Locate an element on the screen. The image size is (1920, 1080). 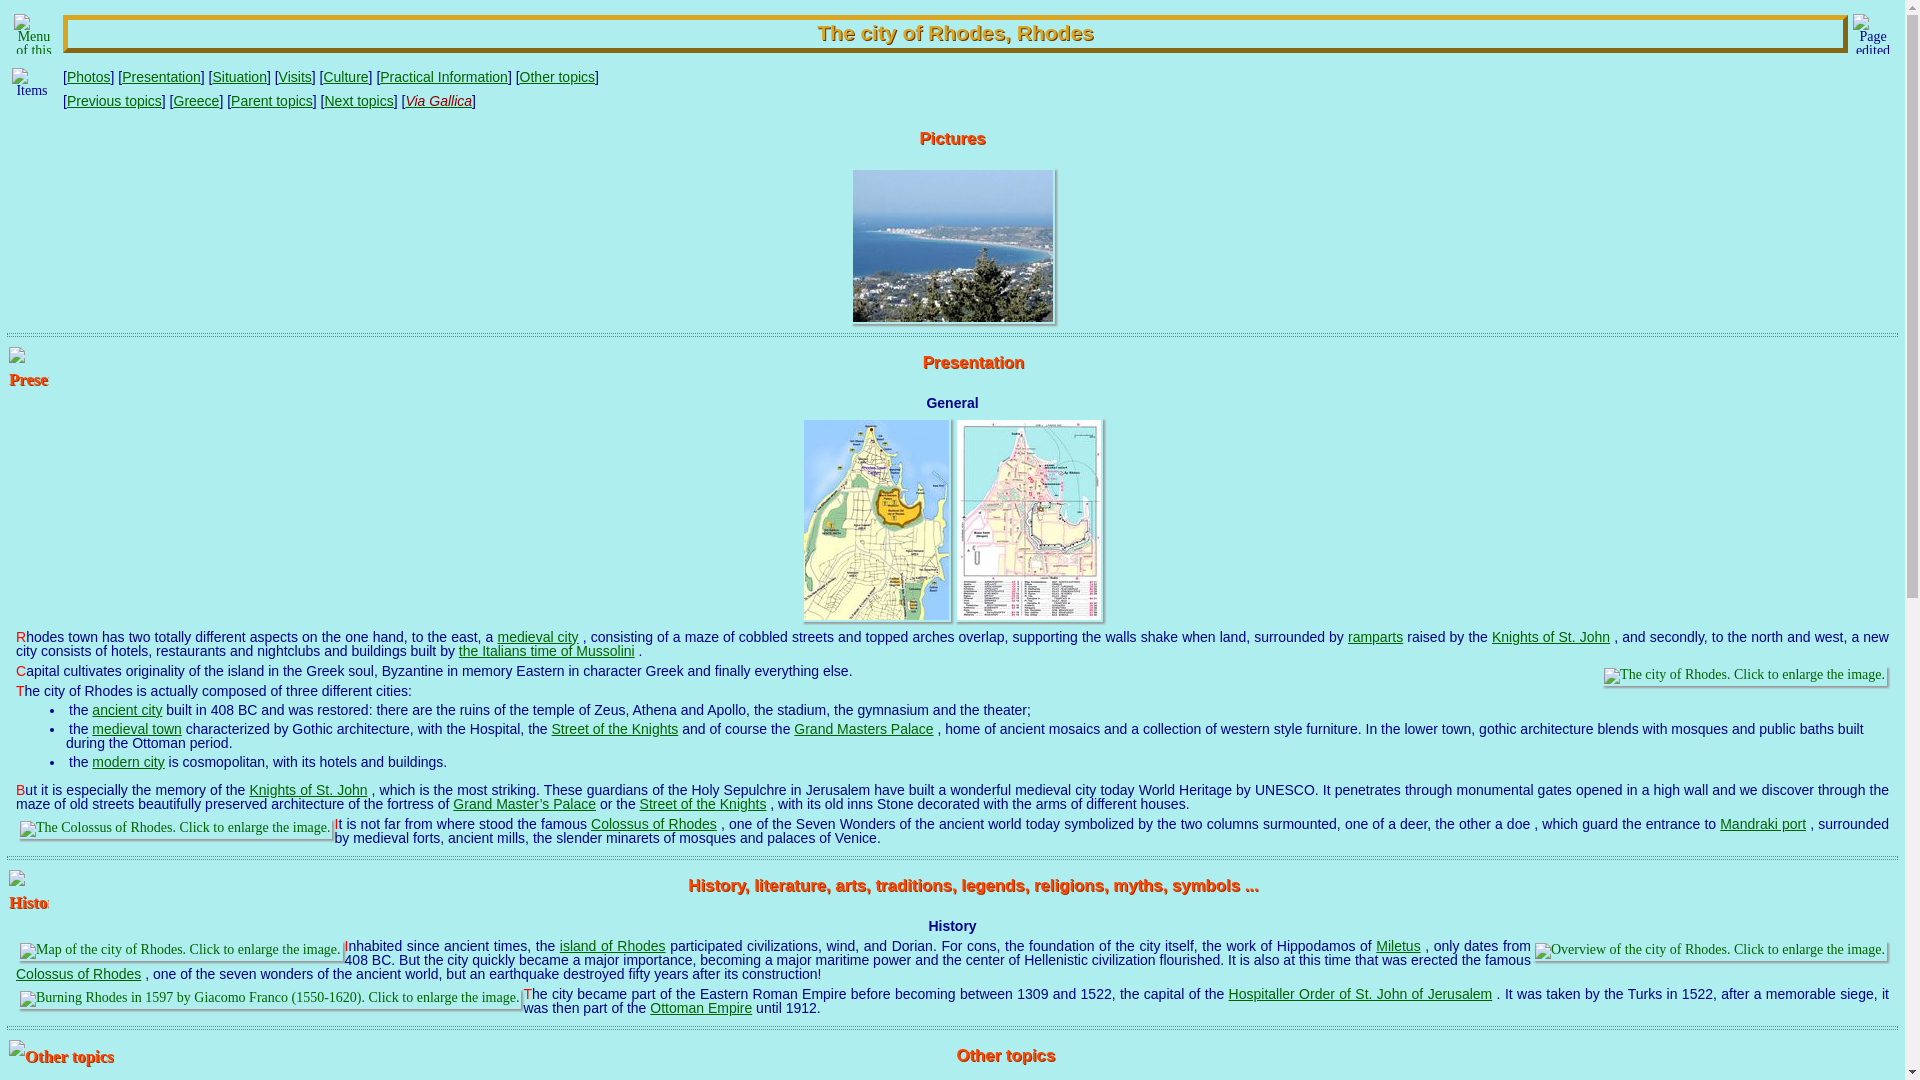
medieval city is located at coordinates (538, 636).